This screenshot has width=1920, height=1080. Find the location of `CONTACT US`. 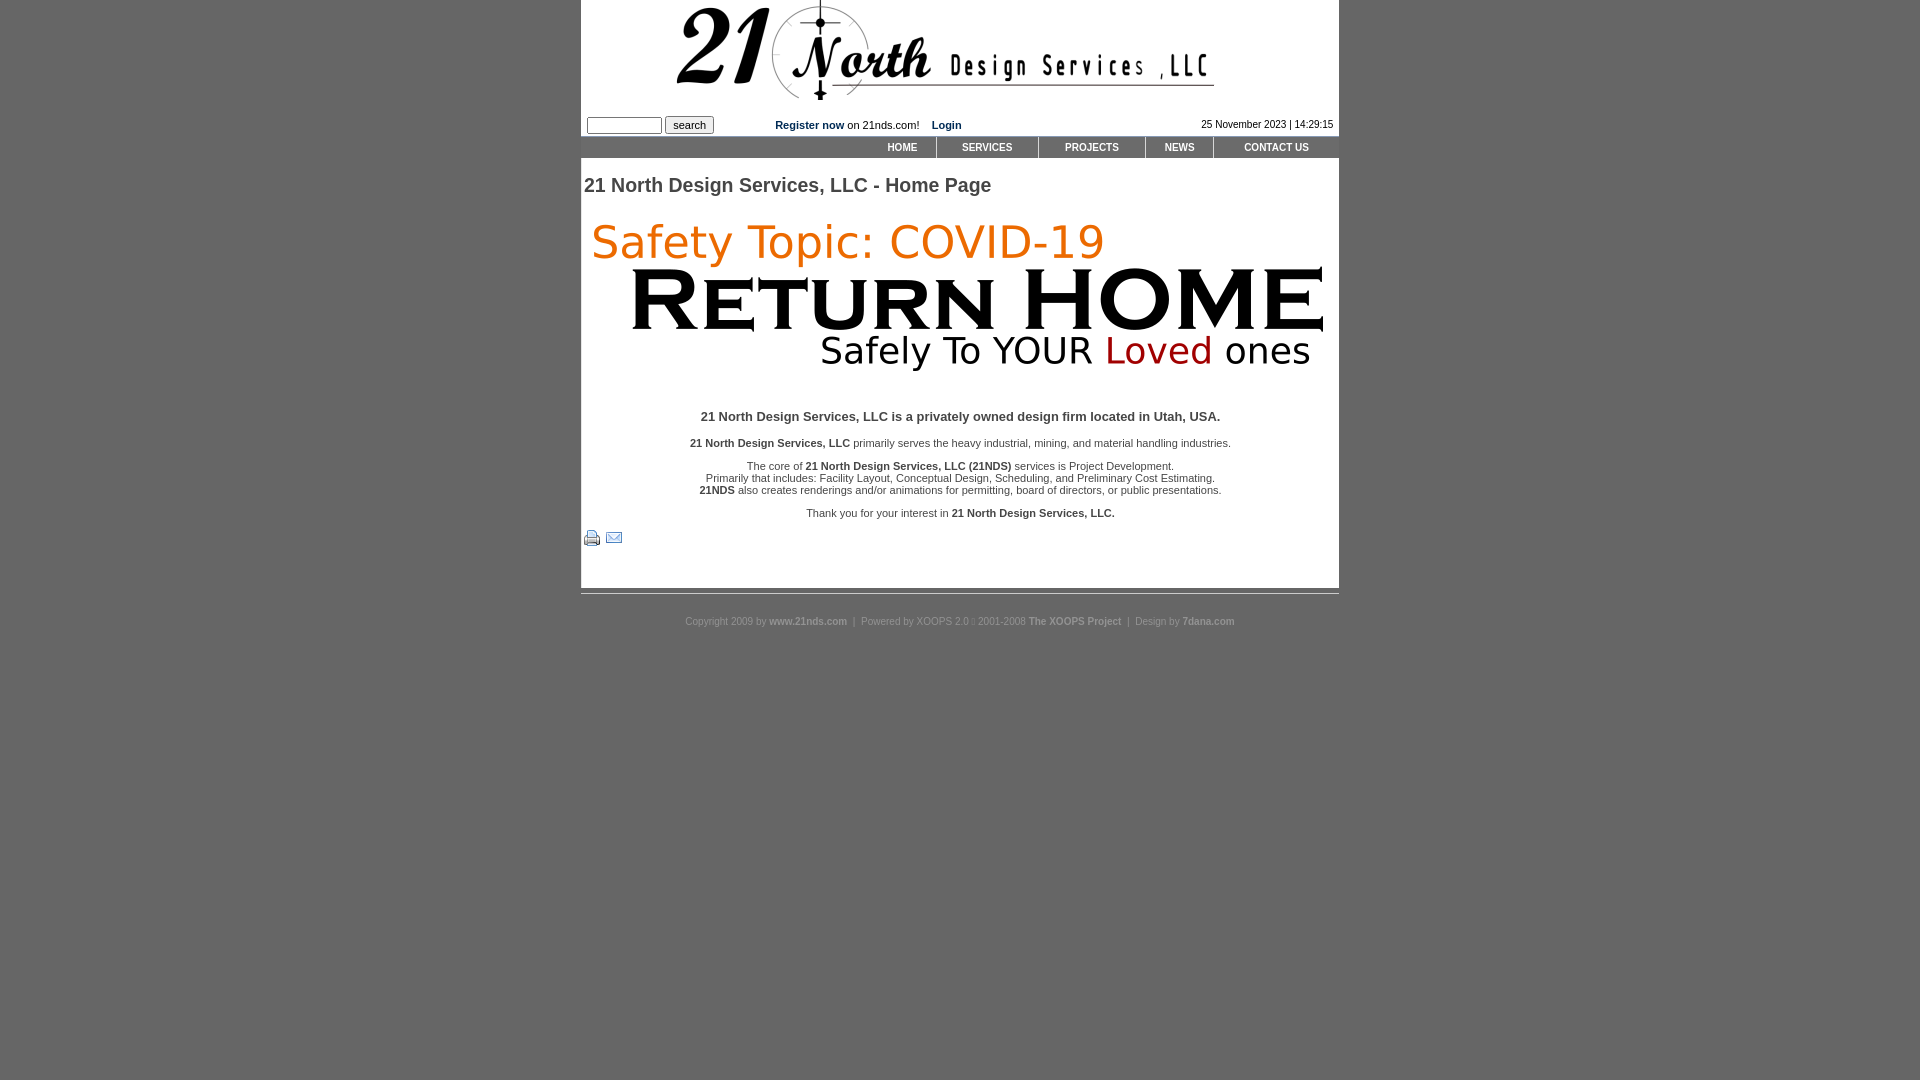

CONTACT US is located at coordinates (1276, 148).